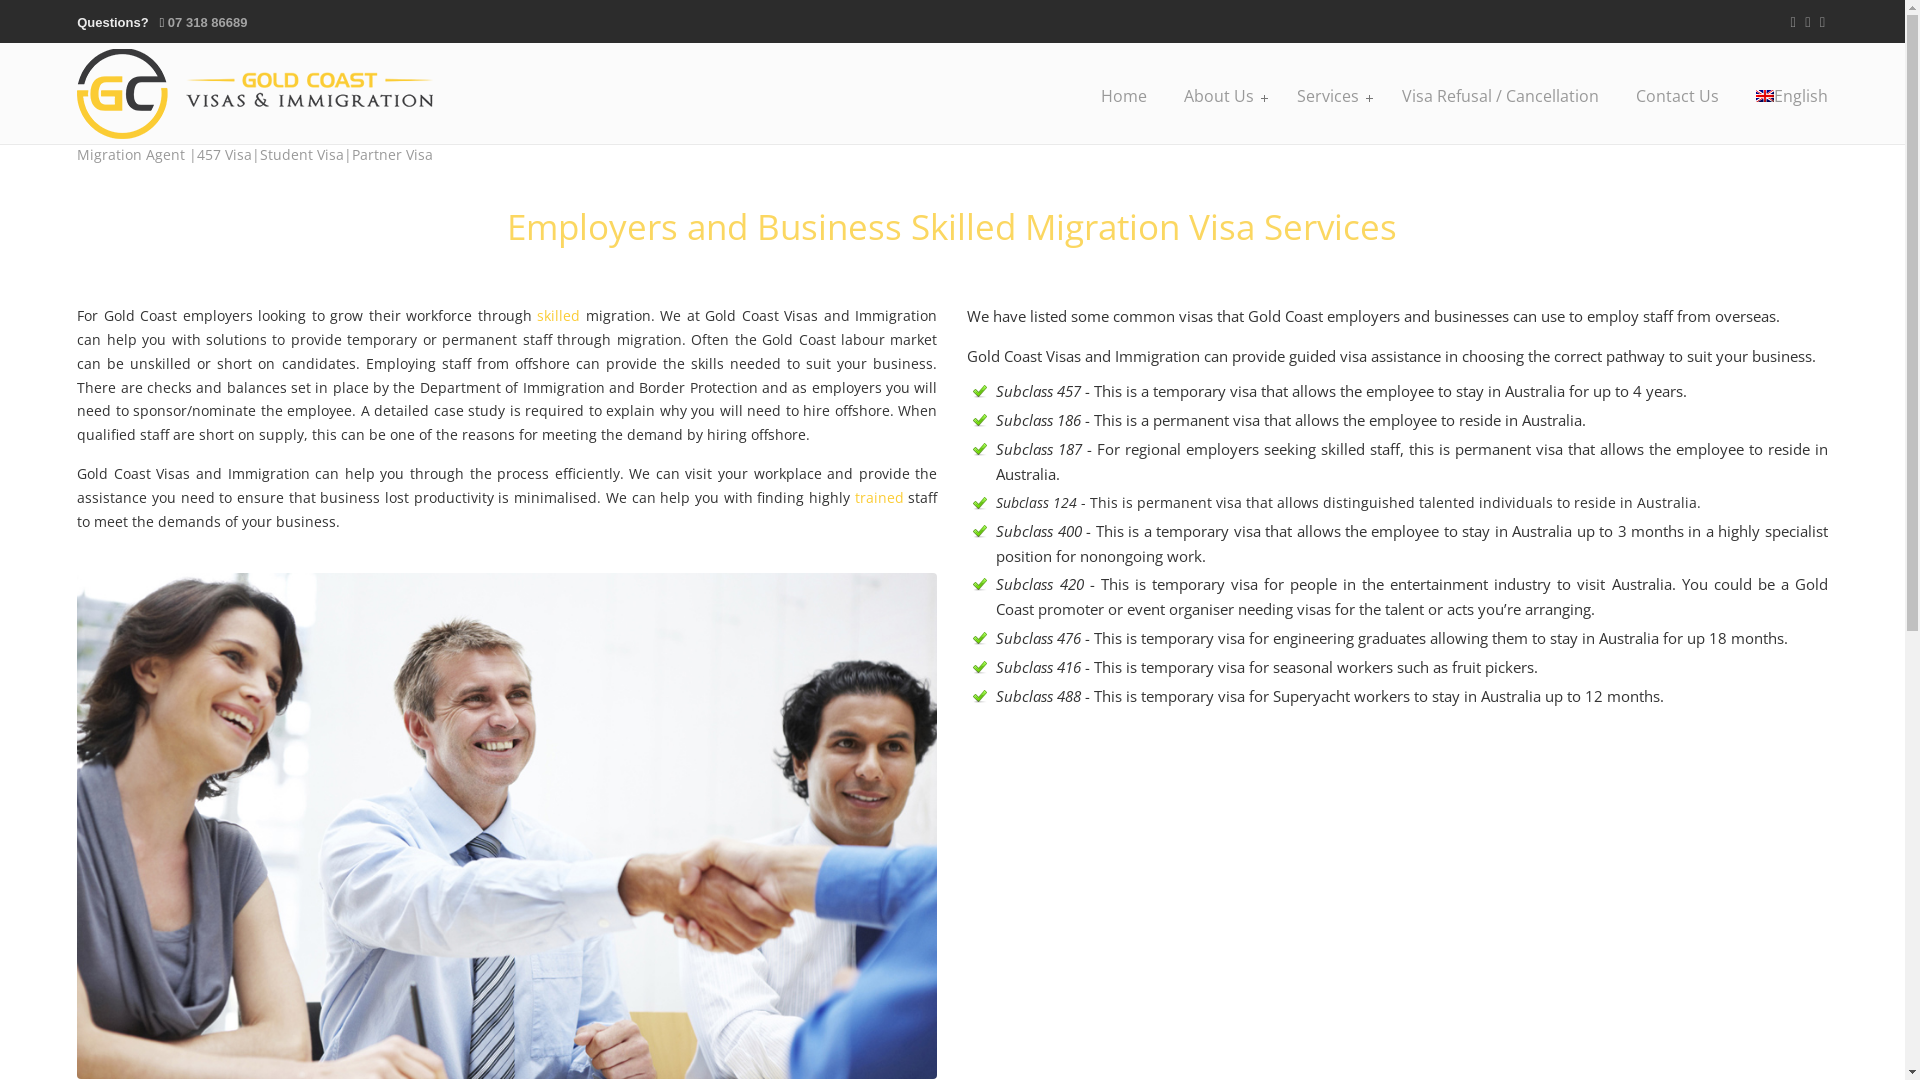  What do you see at coordinates (1765, 96) in the screenshot?
I see `English` at bounding box center [1765, 96].